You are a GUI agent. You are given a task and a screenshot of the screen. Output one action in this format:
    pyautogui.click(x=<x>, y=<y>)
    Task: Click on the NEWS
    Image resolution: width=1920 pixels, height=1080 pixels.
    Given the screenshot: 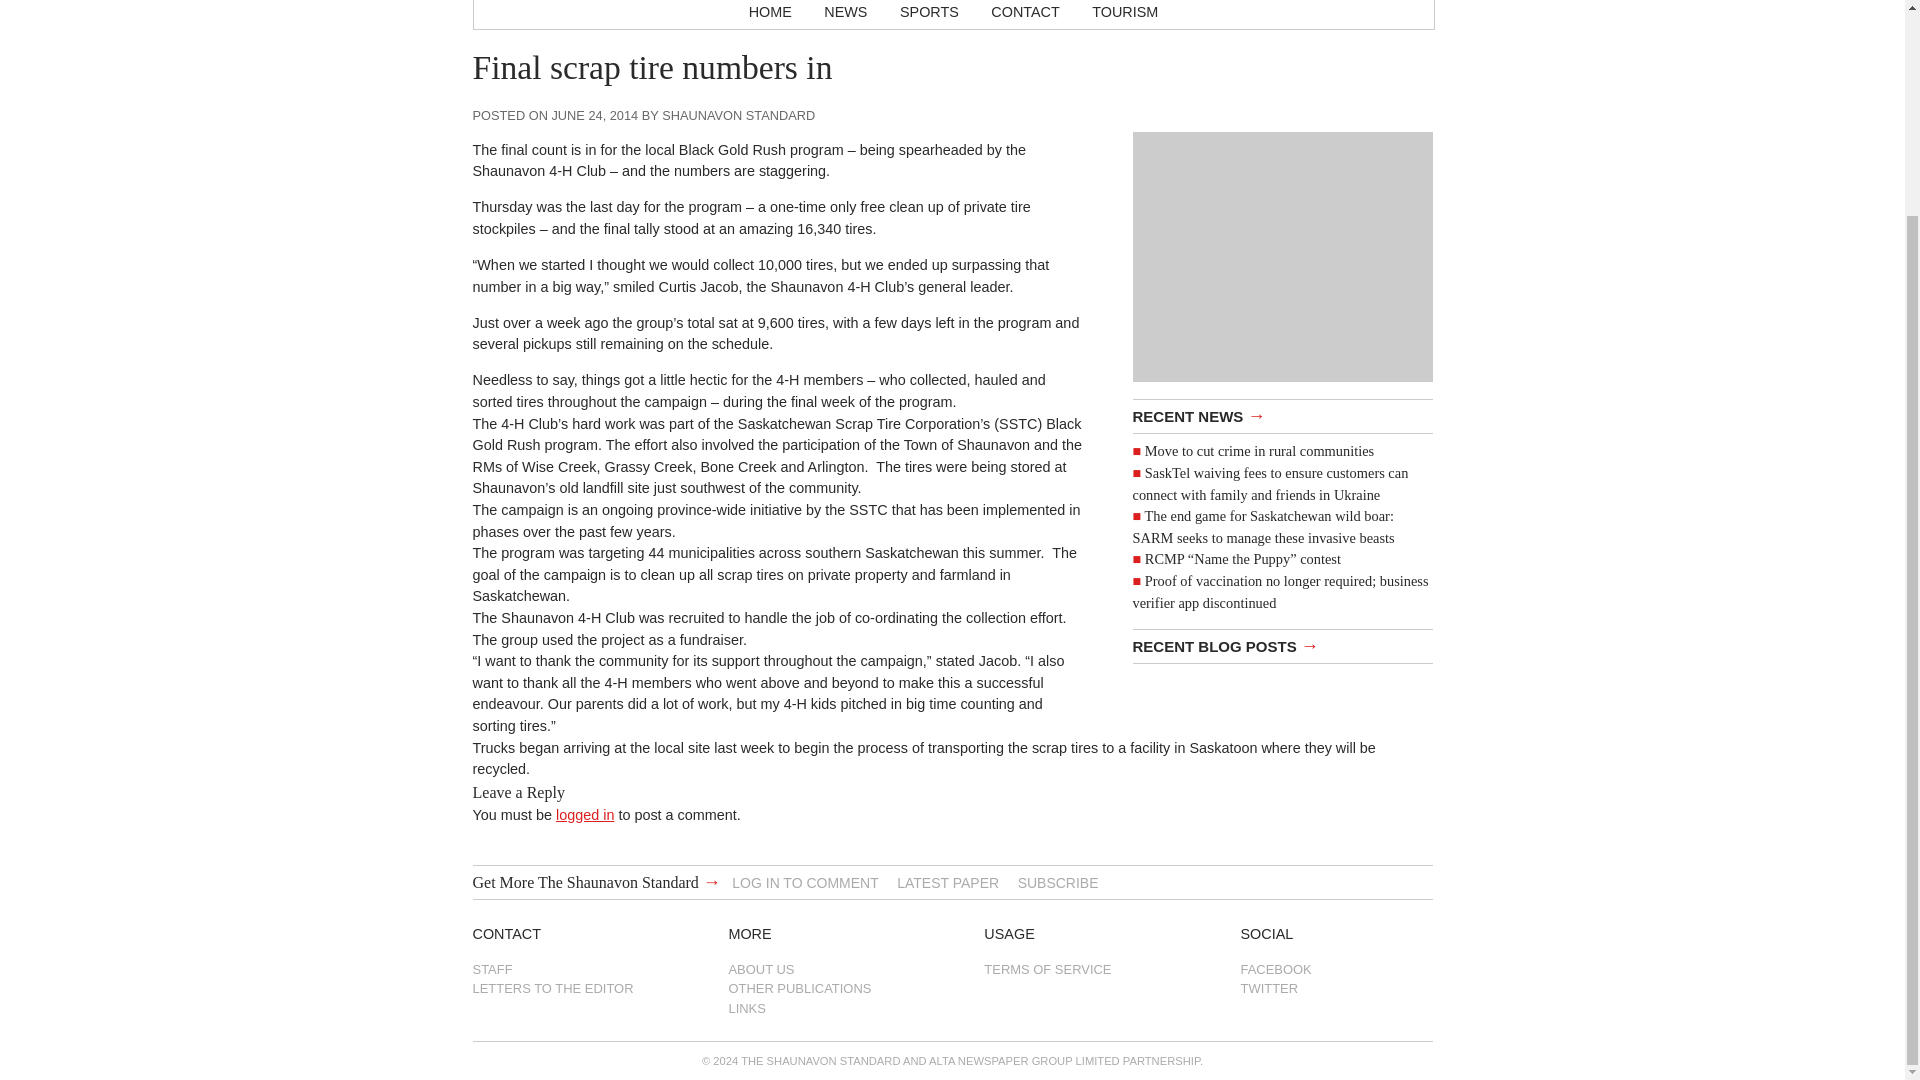 What is the action you would take?
    pyautogui.click(x=846, y=14)
    